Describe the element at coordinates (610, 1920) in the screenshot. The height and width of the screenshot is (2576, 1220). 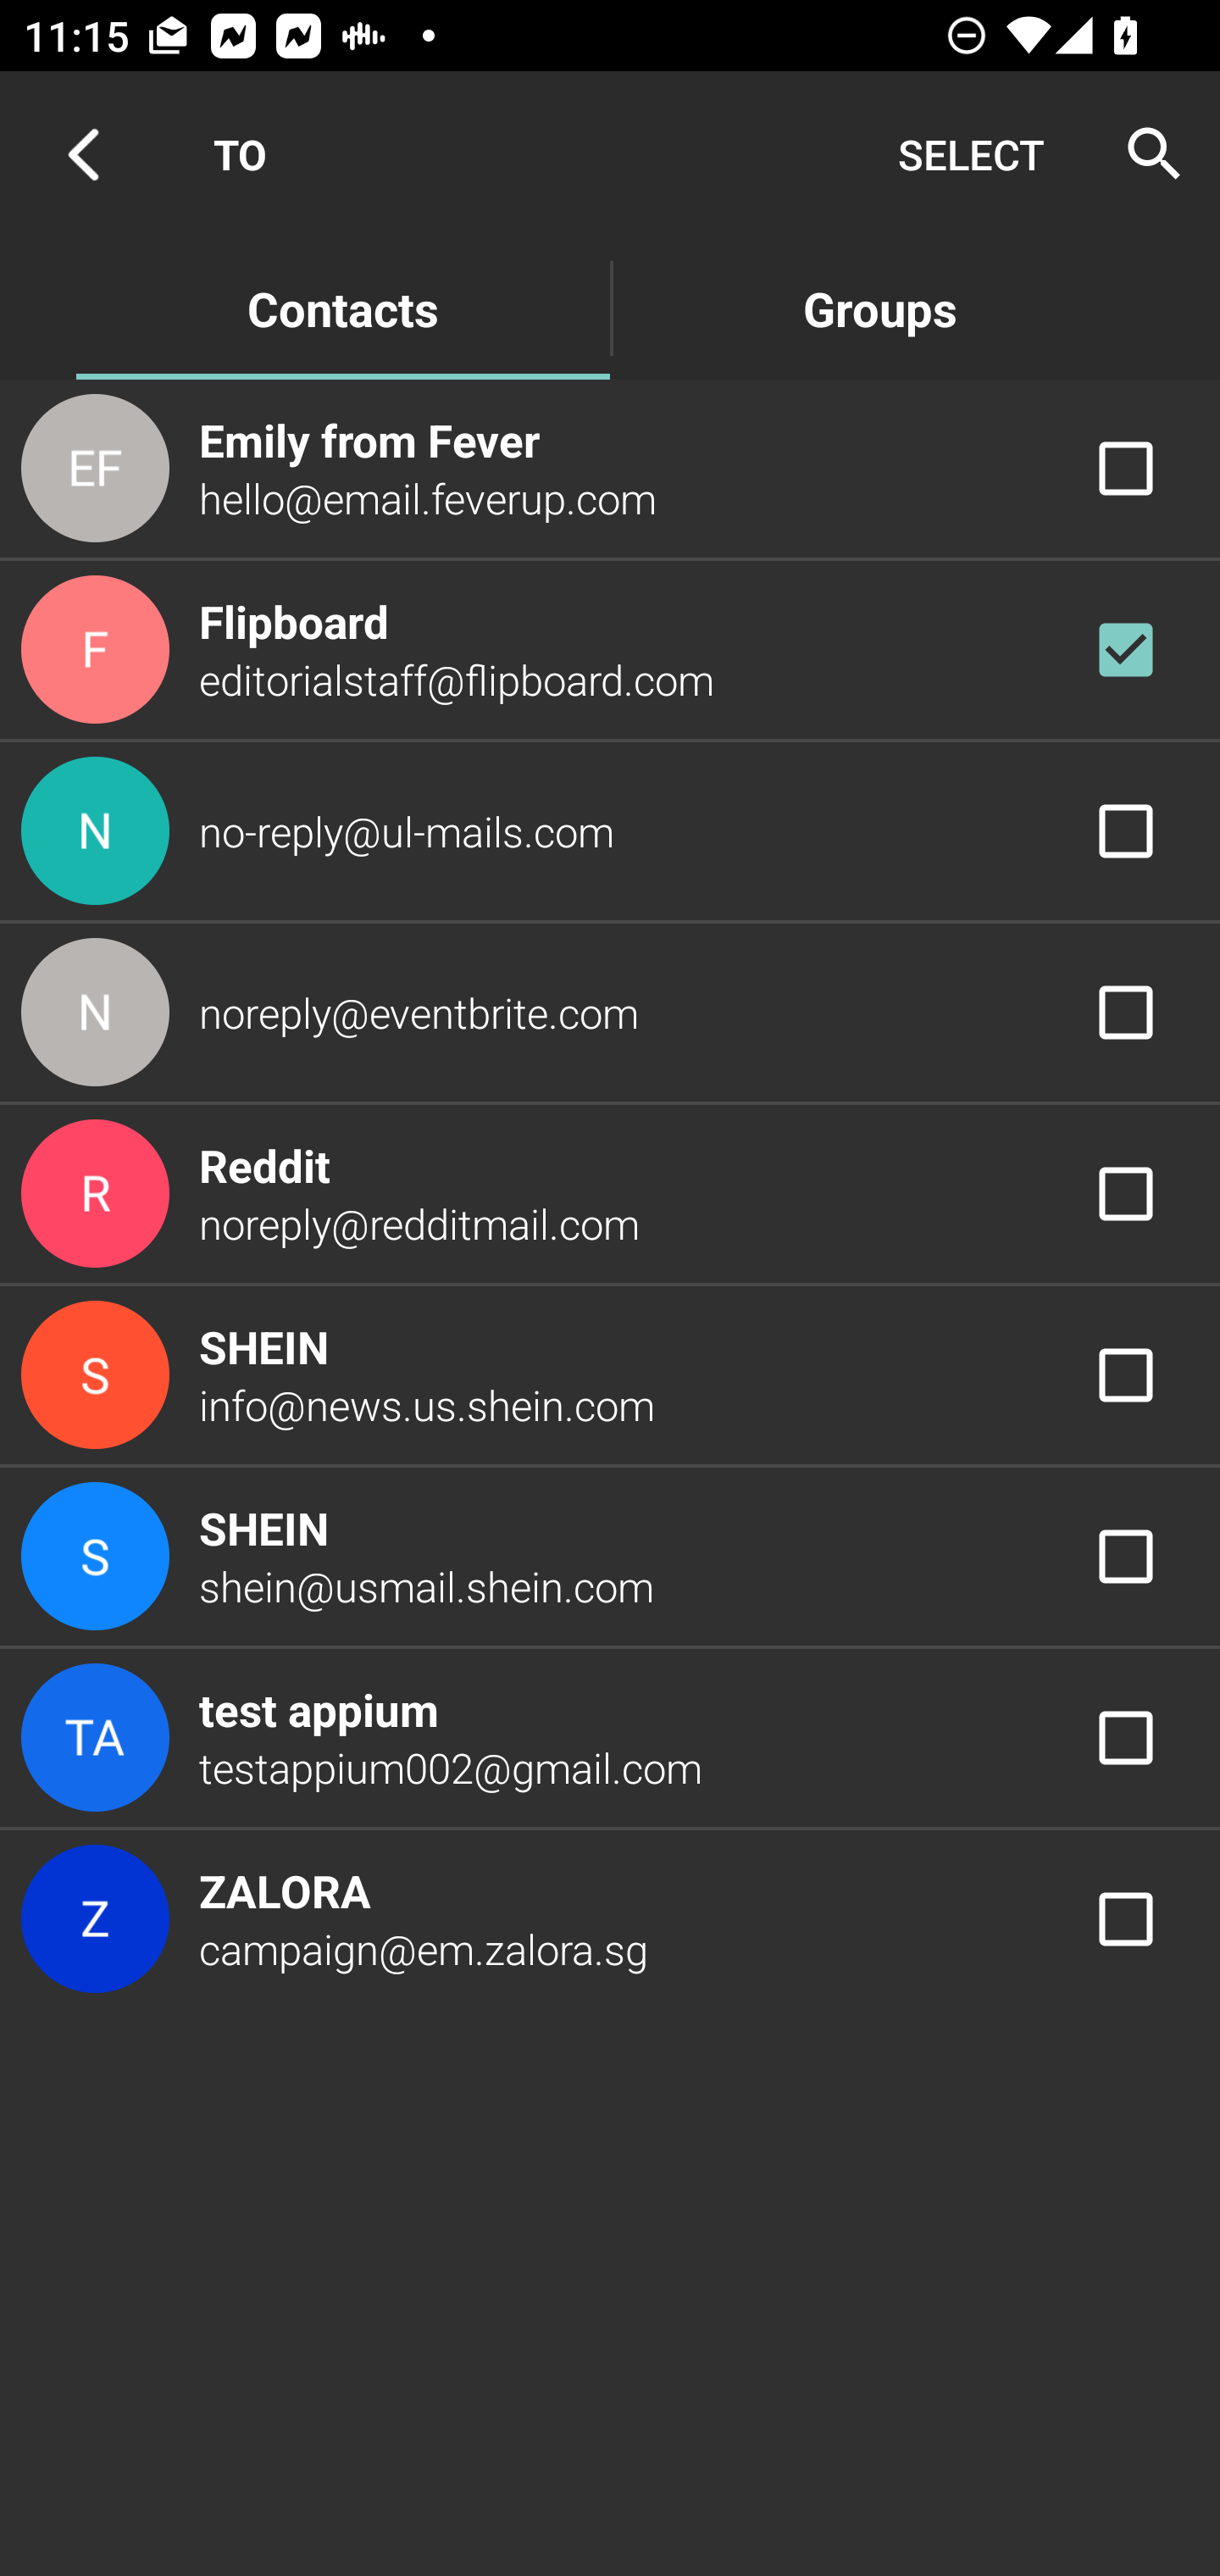
I see `ZALORA campaign@em.zalora.sg` at that location.